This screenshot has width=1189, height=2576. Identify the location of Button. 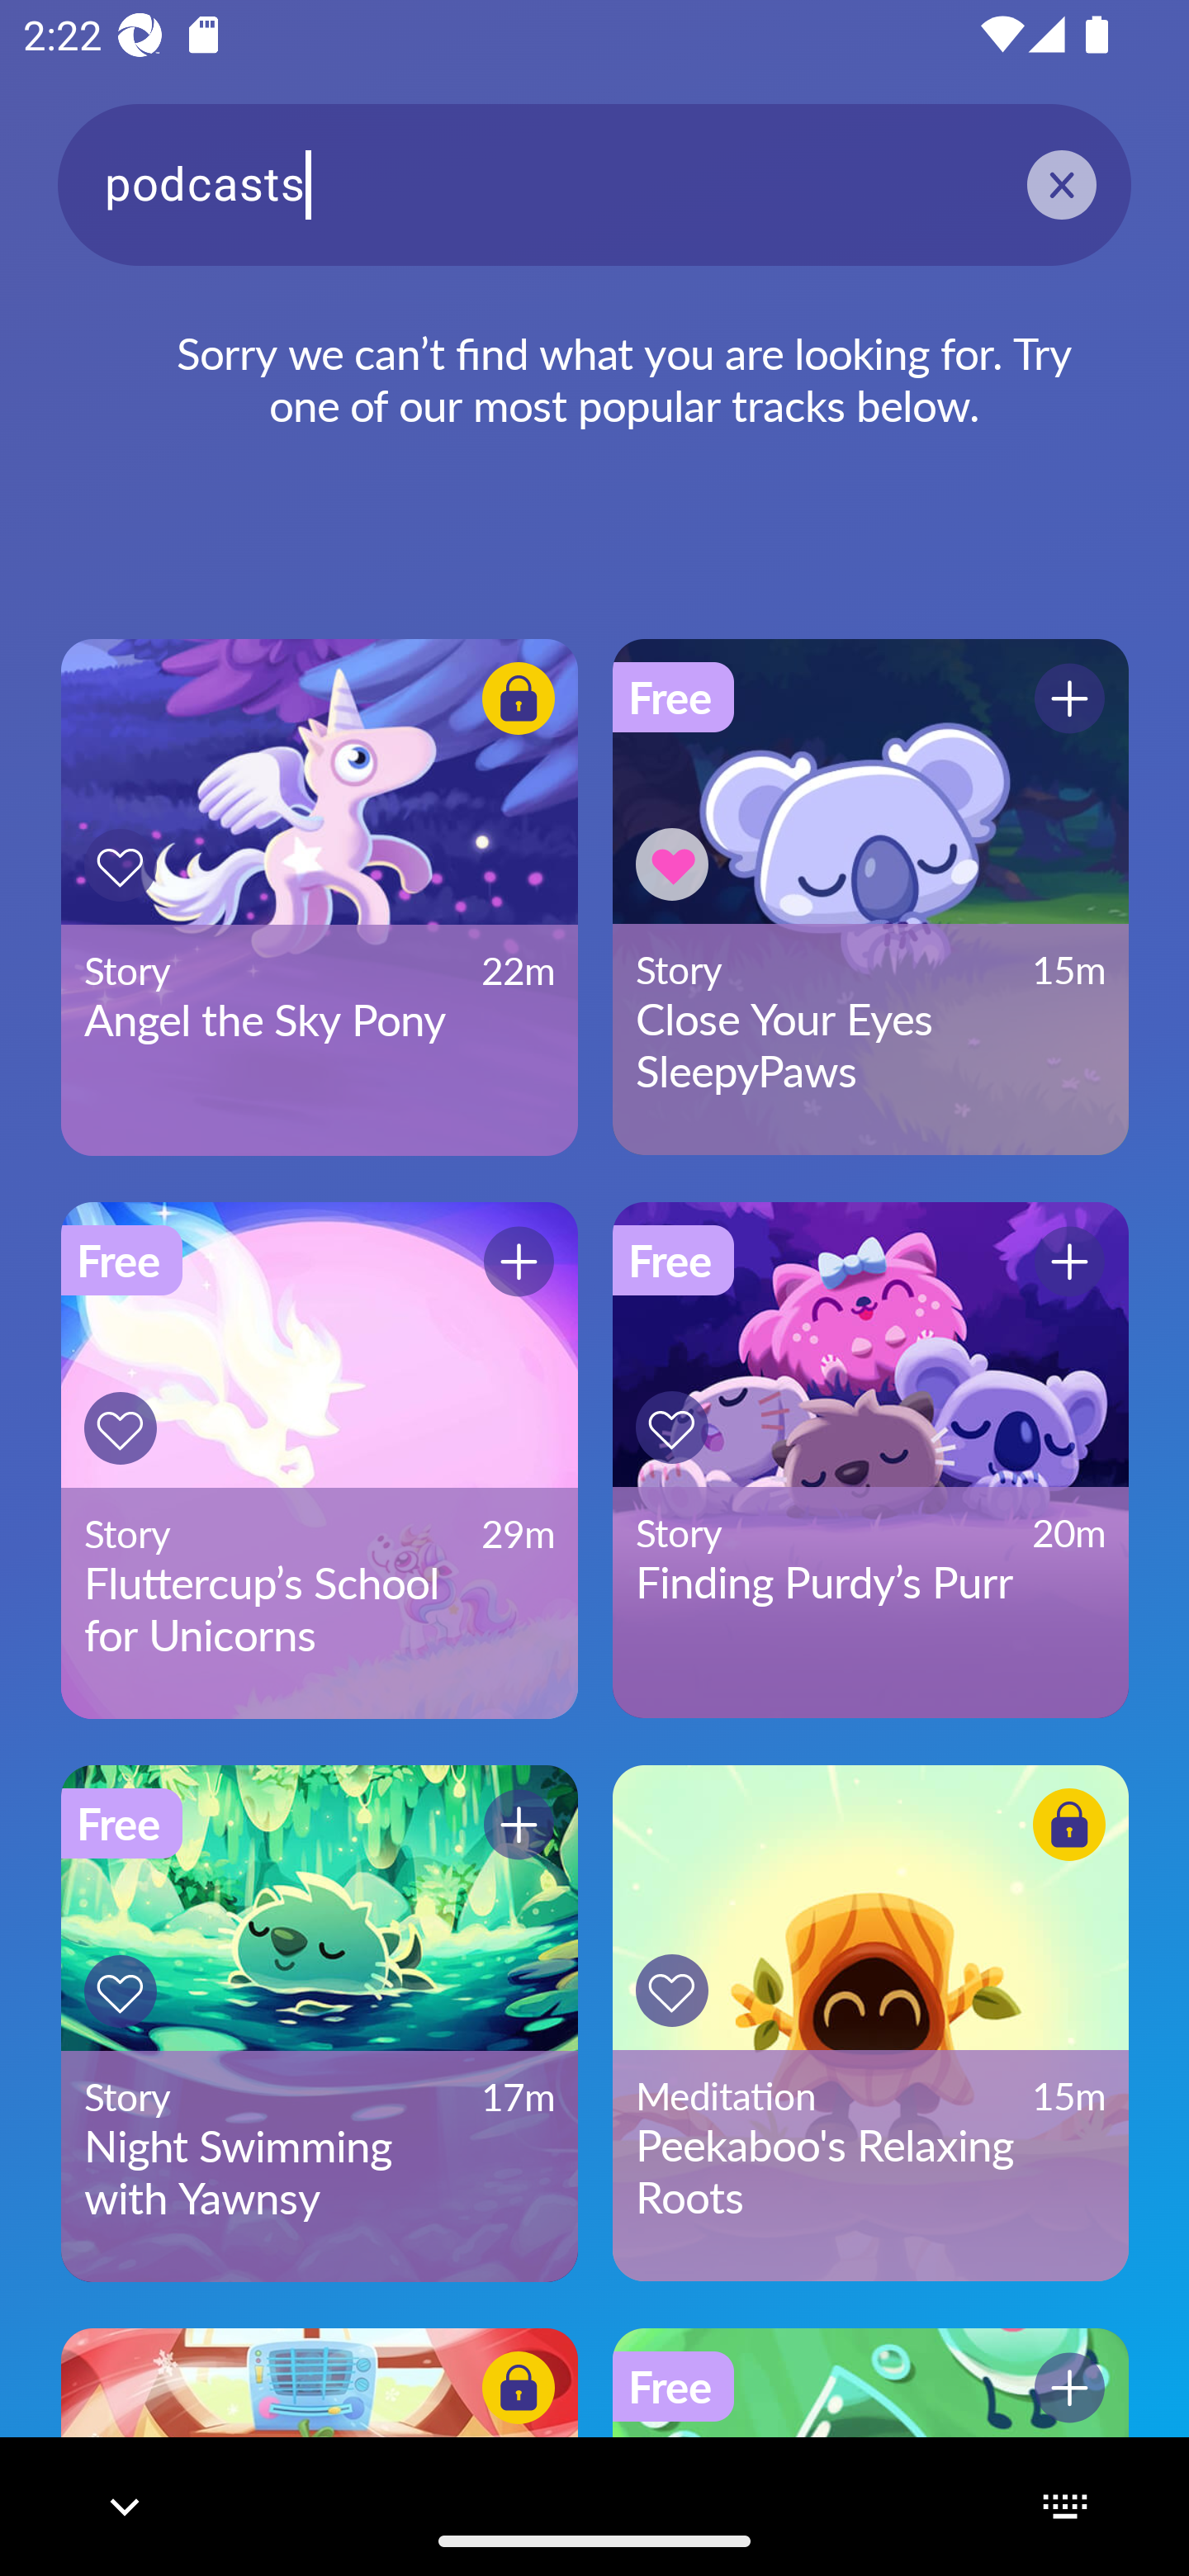
(1069, 698).